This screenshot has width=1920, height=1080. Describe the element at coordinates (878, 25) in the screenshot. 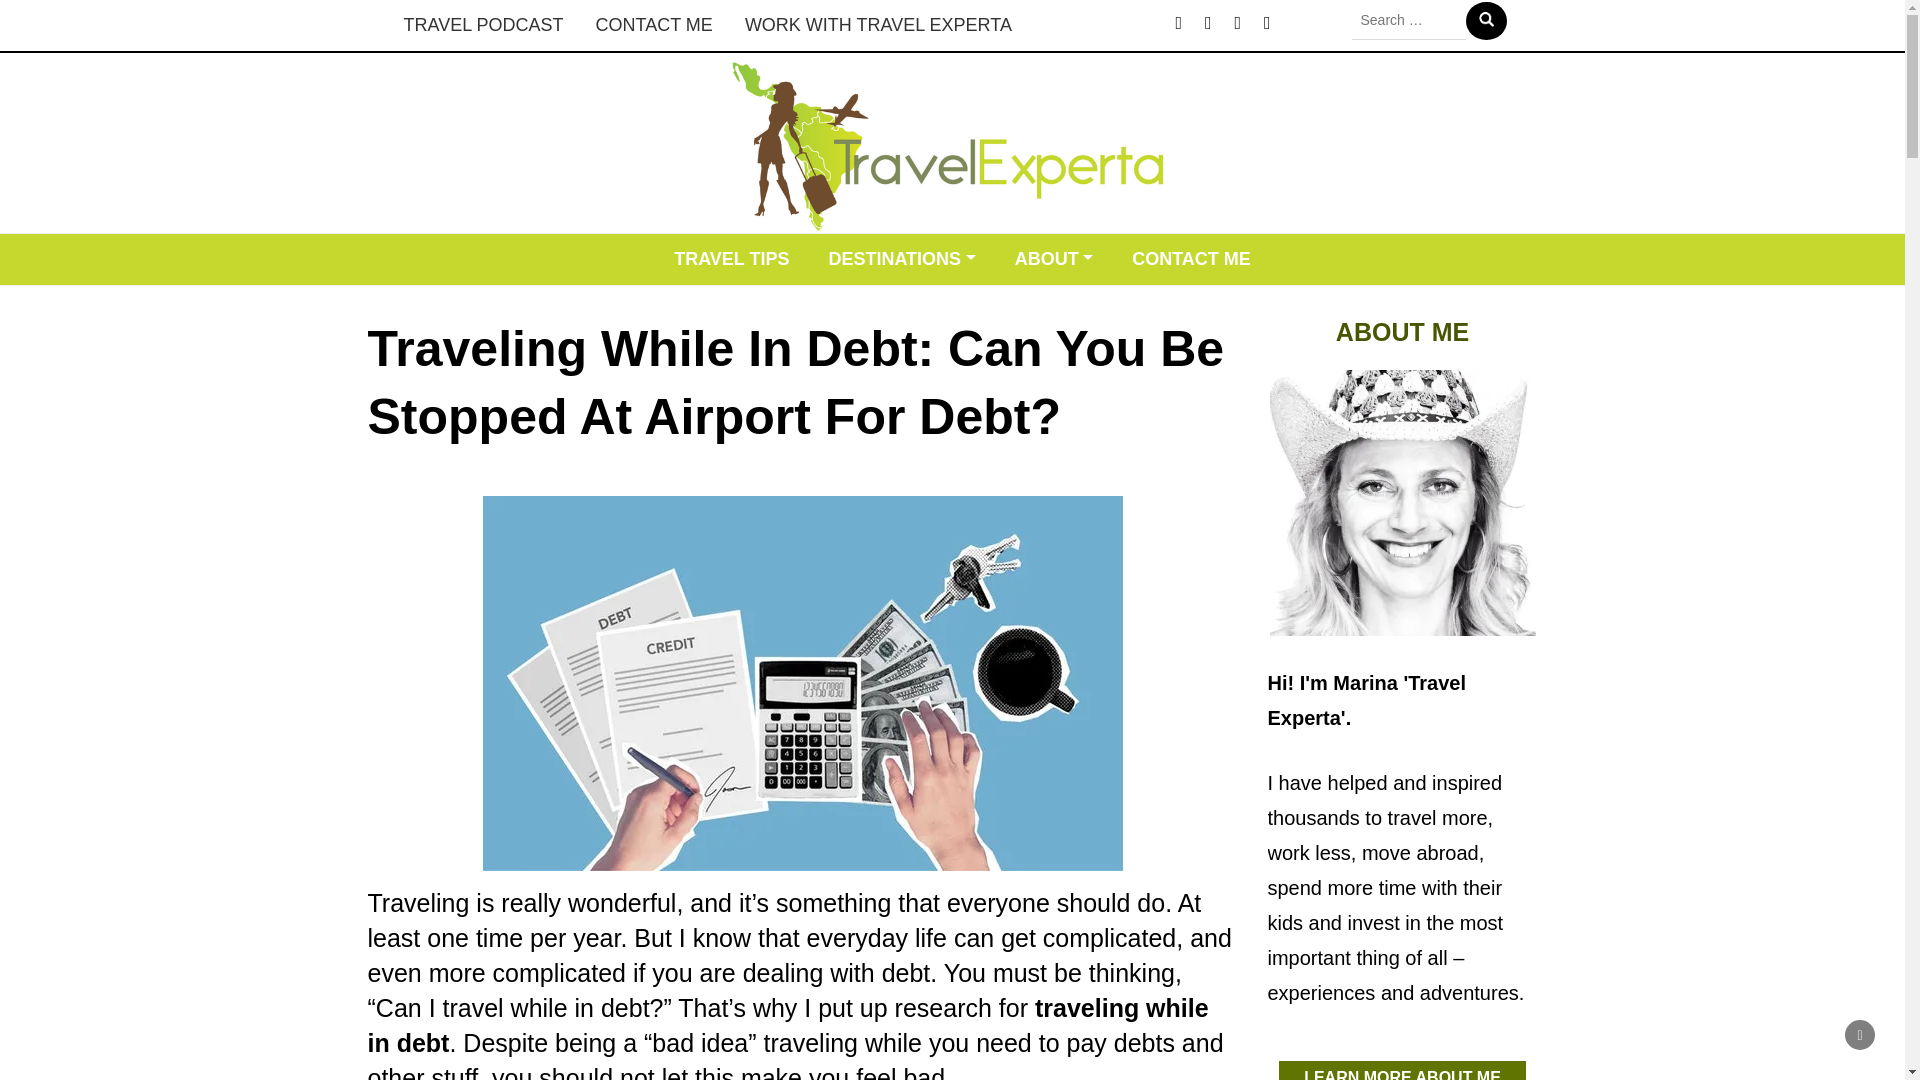

I see `WORK WITH TRAVEL EXPERTA` at that location.